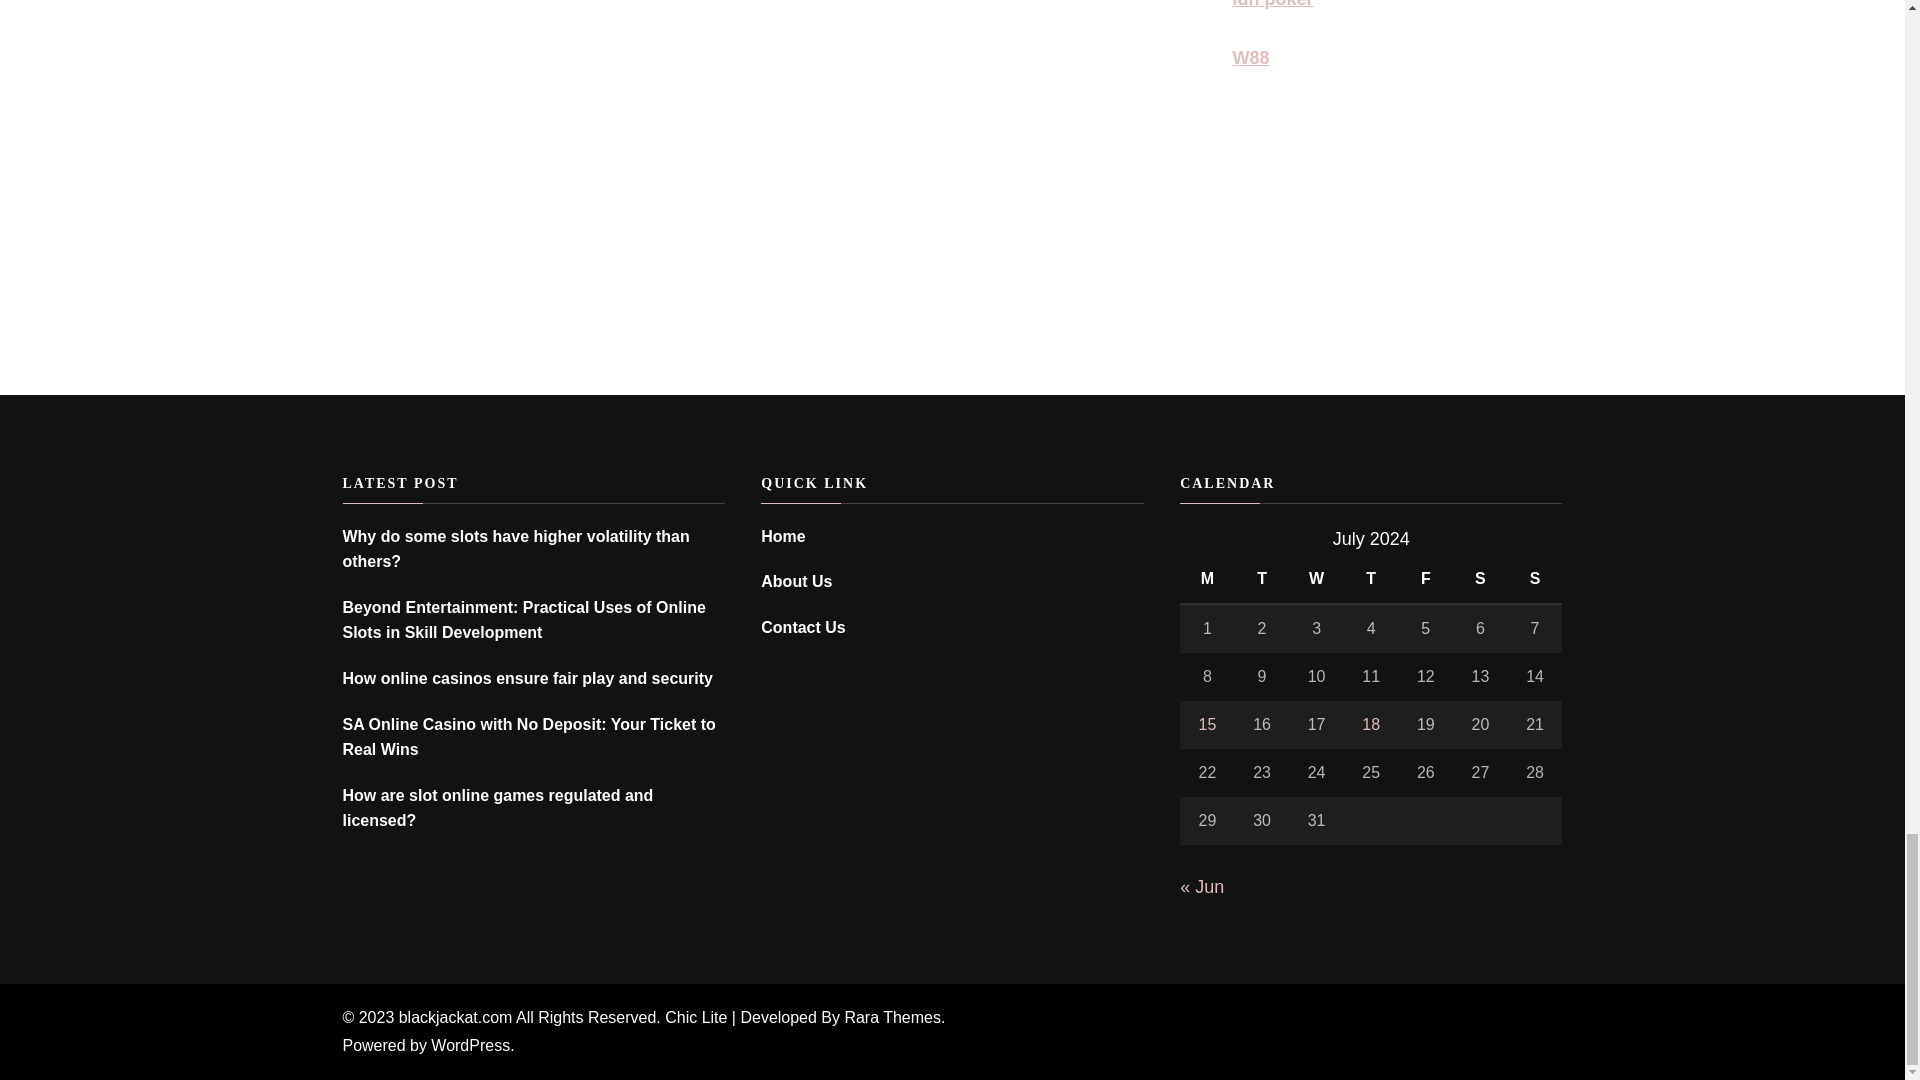  I want to click on Tuesday, so click(1262, 579).